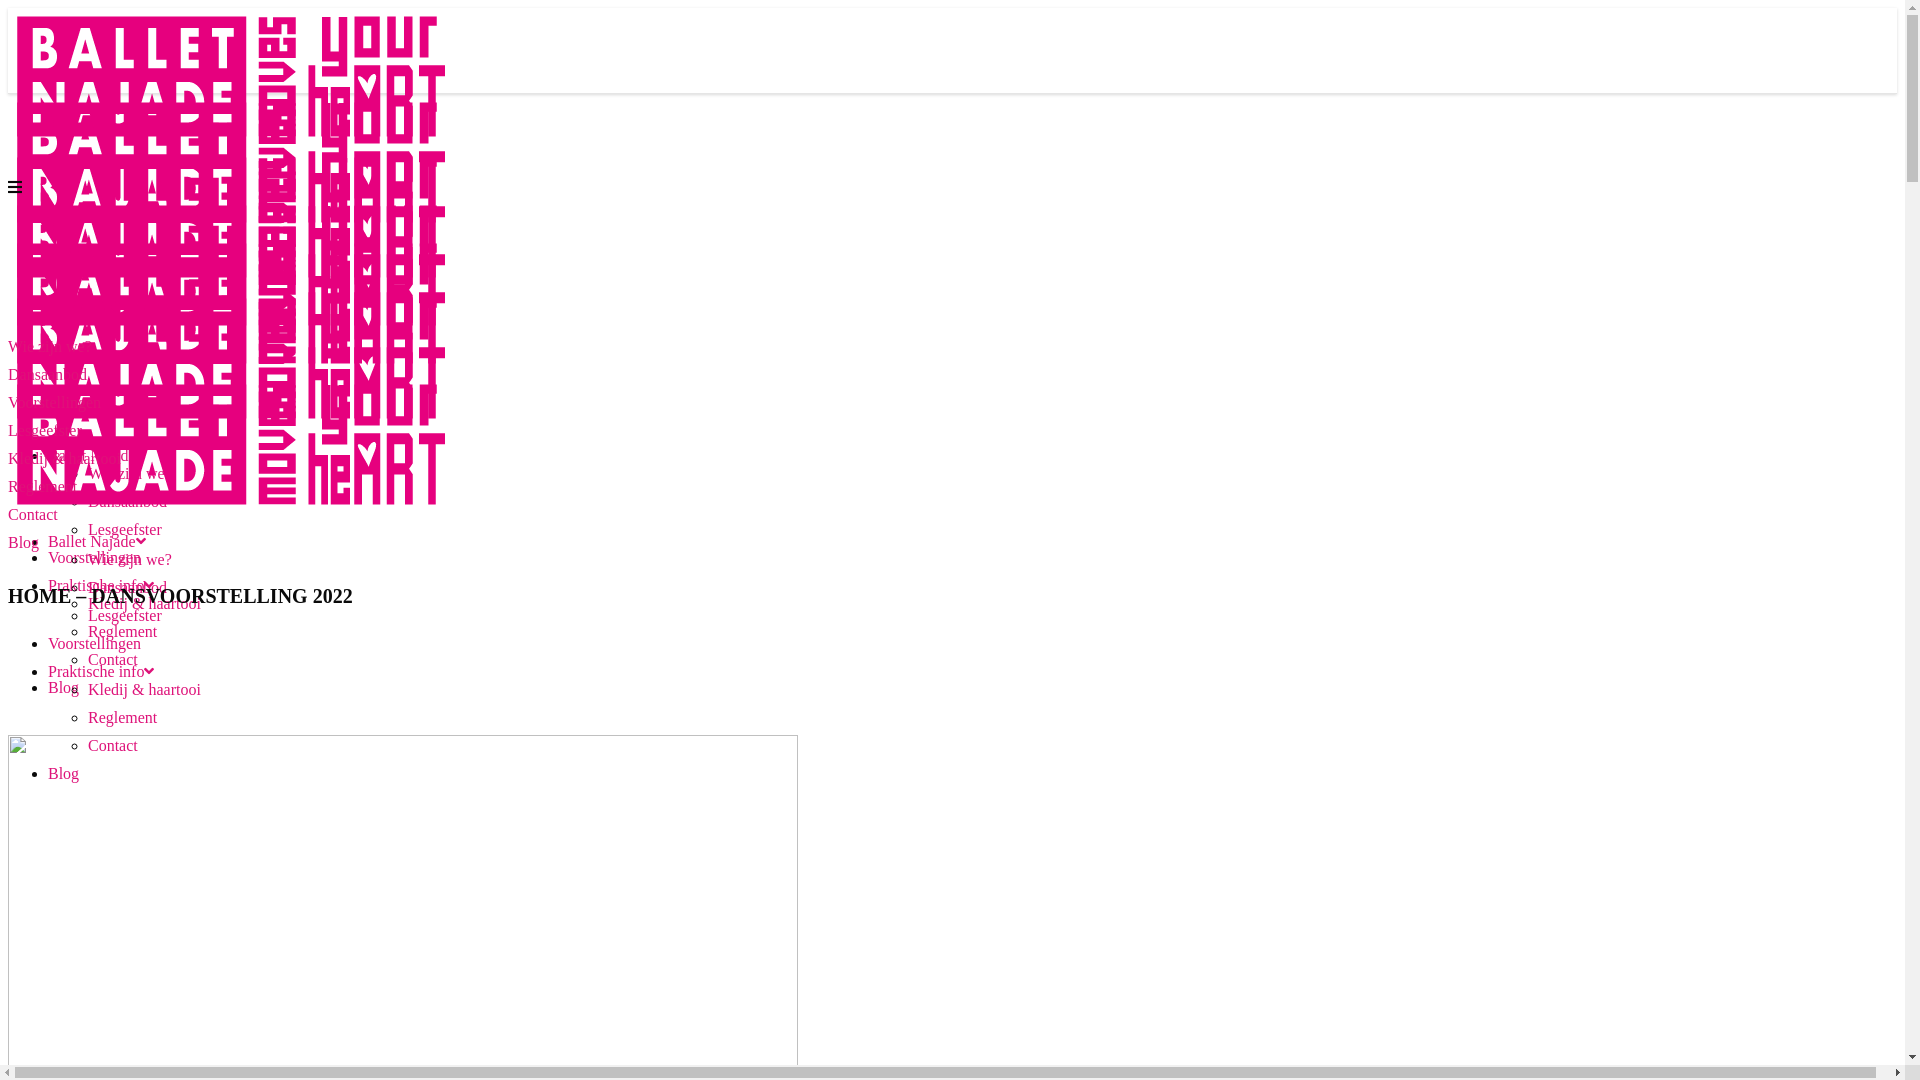  Describe the element at coordinates (97, 455) in the screenshot. I see `Ballet Najade` at that location.